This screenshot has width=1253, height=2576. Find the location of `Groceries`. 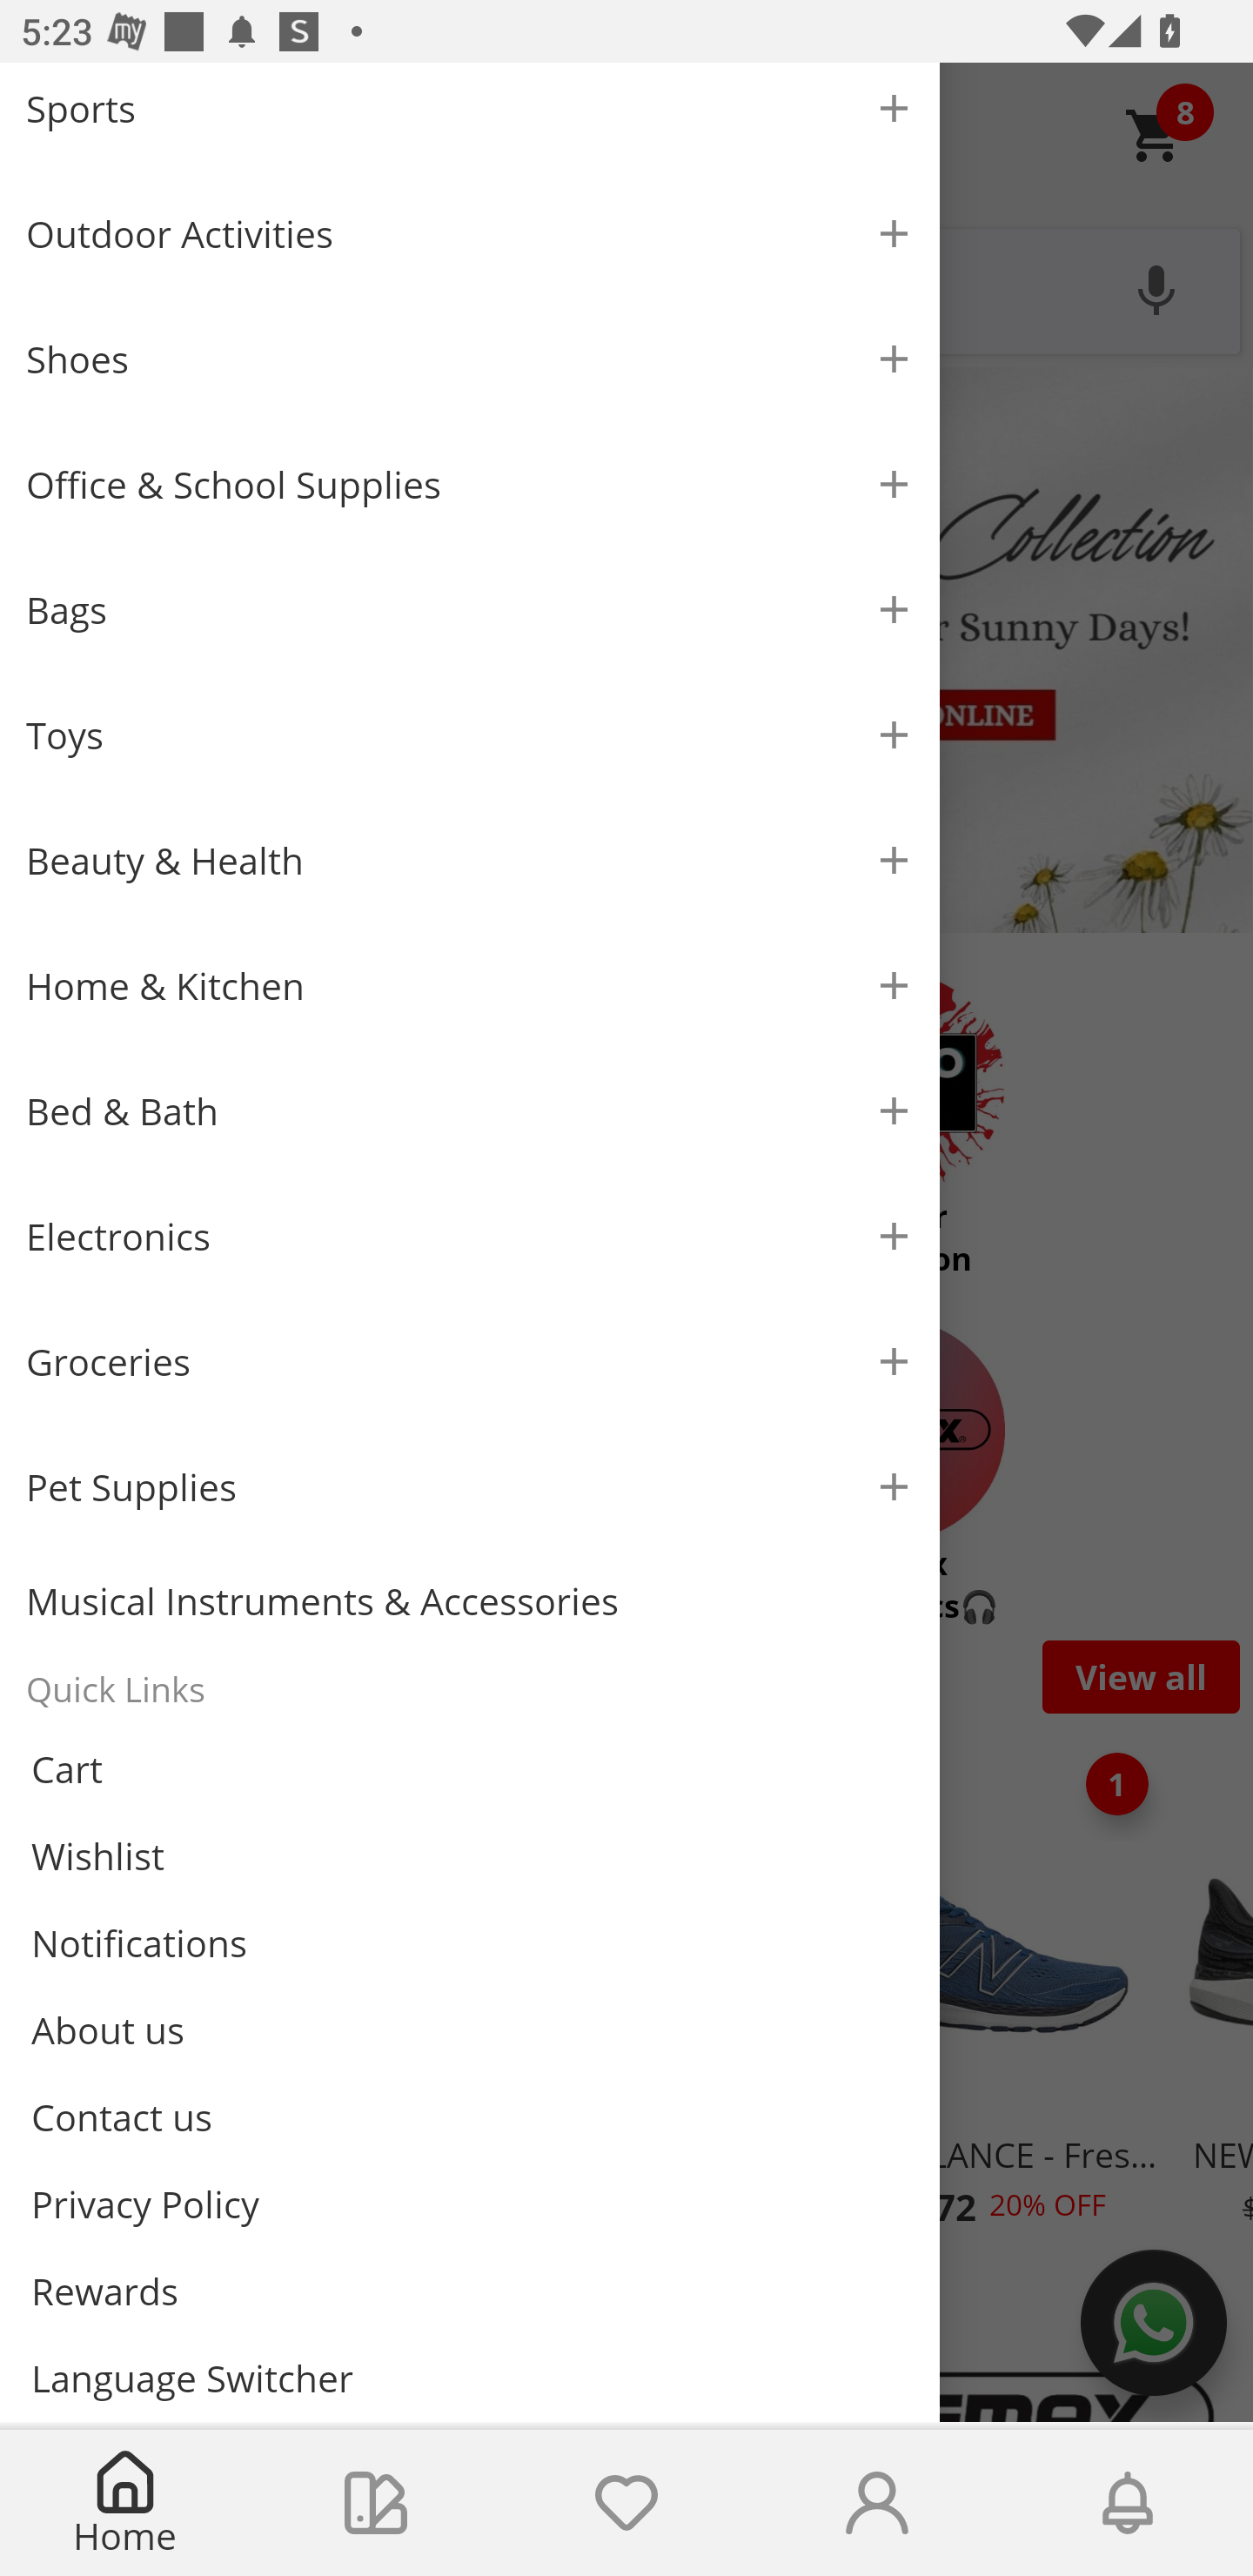

Groceries is located at coordinates (470, 1361).